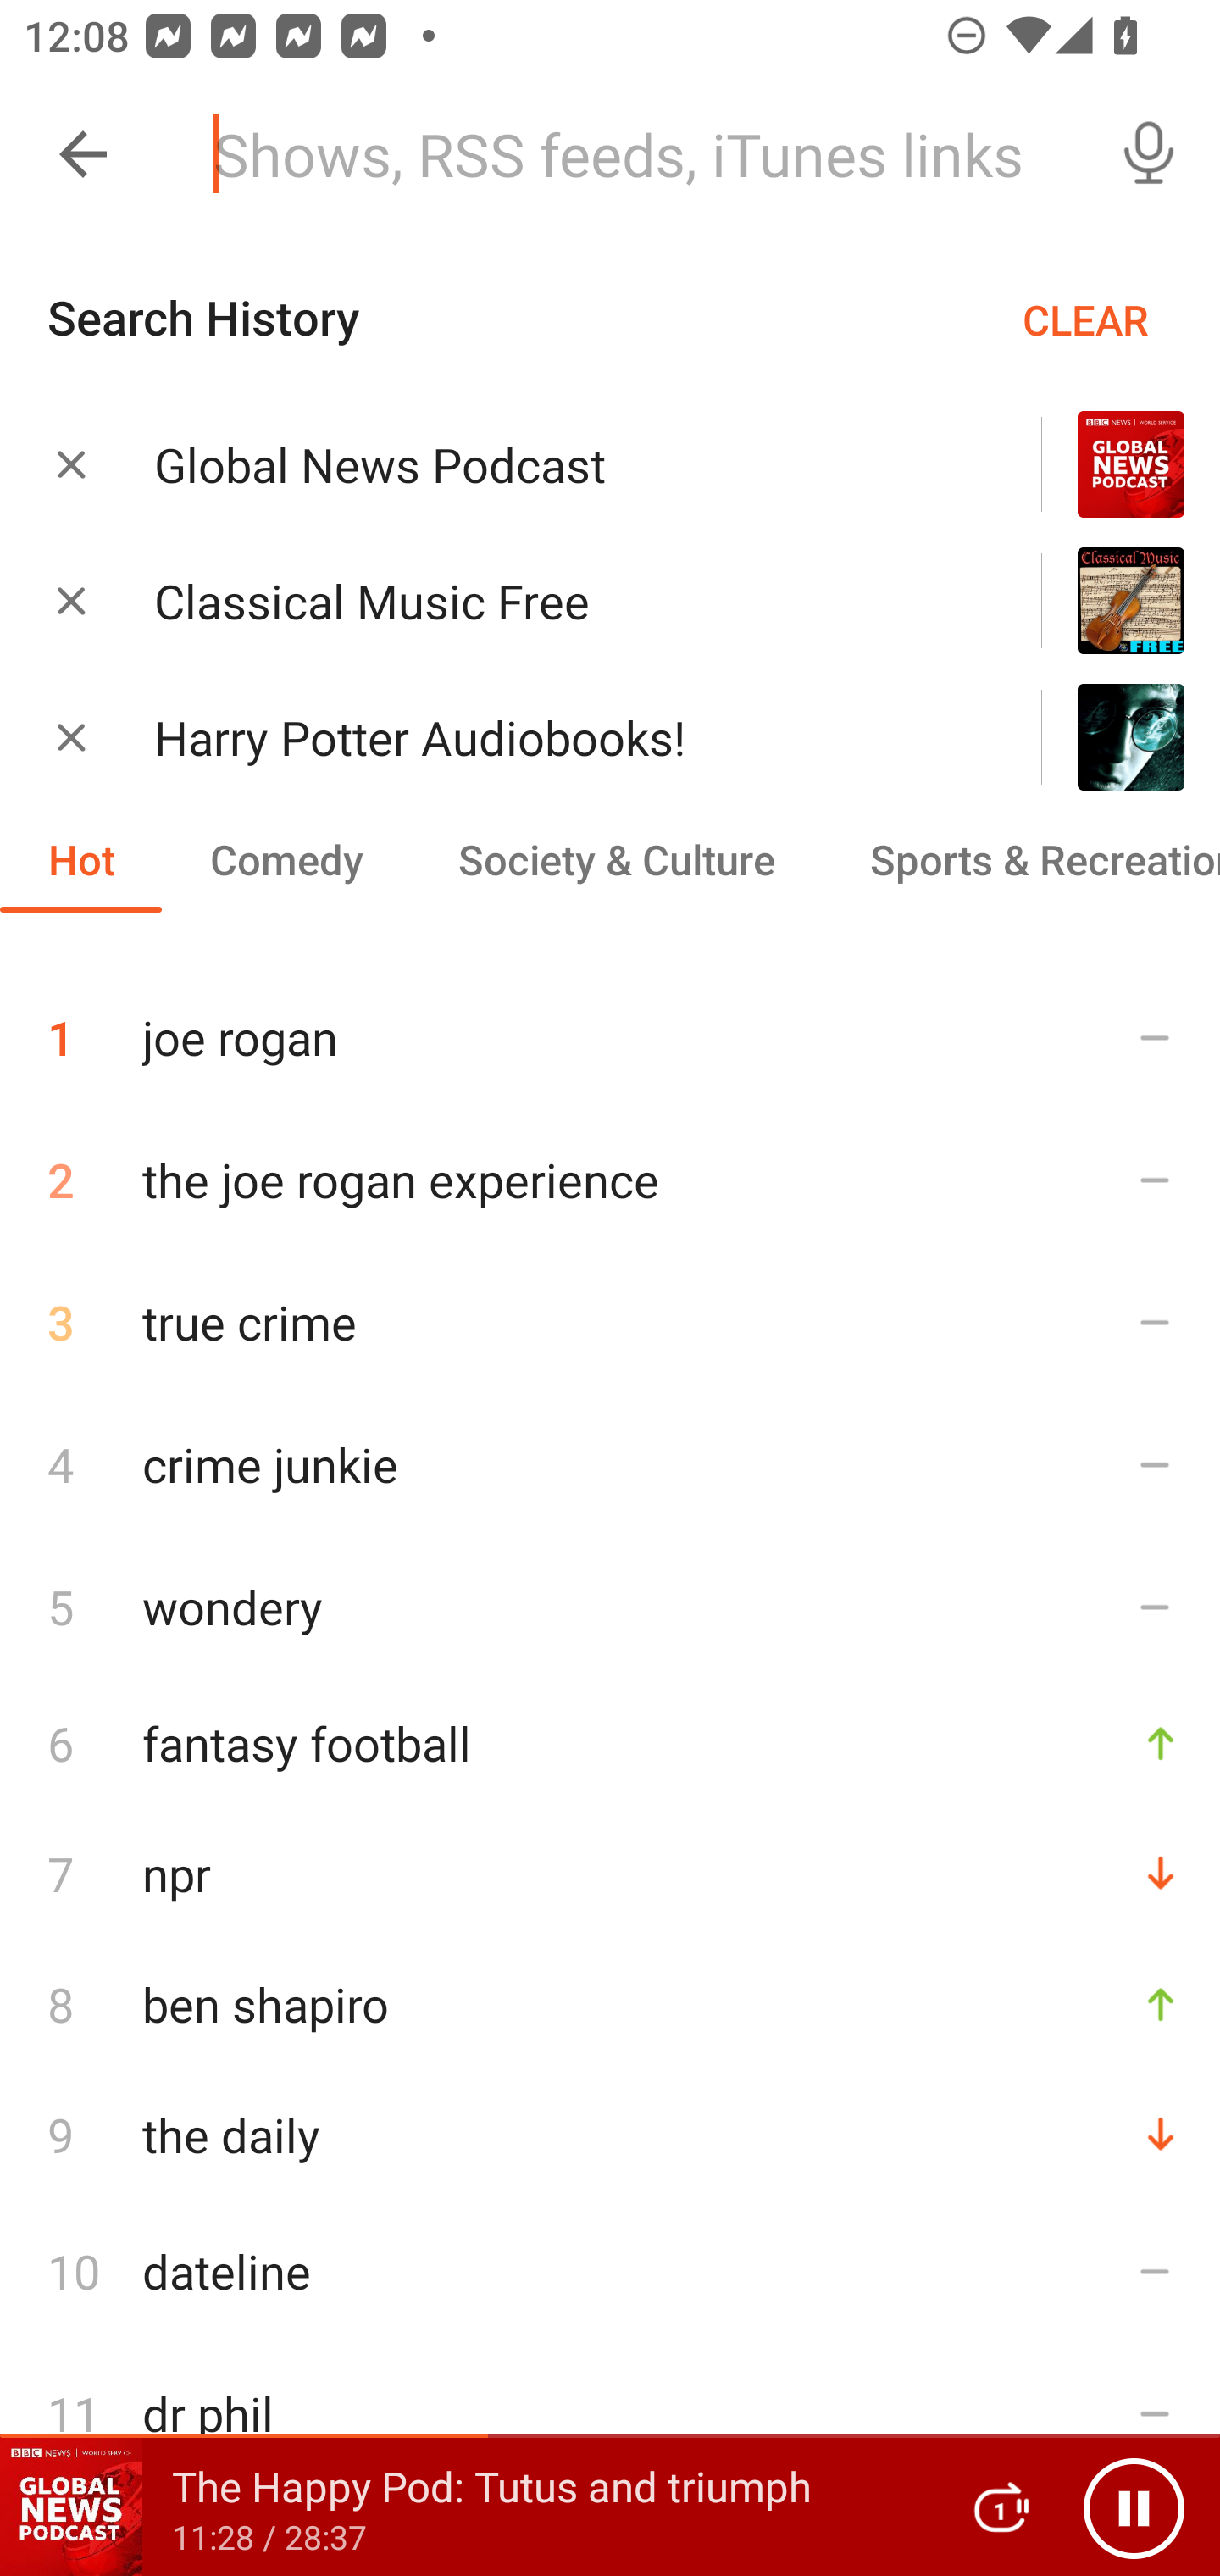 The width and height of the screenshot is (1220, 2576). Describe the element at coordinates (610, 1742) in the screenshot. I see `6 fantasy football` at that location.